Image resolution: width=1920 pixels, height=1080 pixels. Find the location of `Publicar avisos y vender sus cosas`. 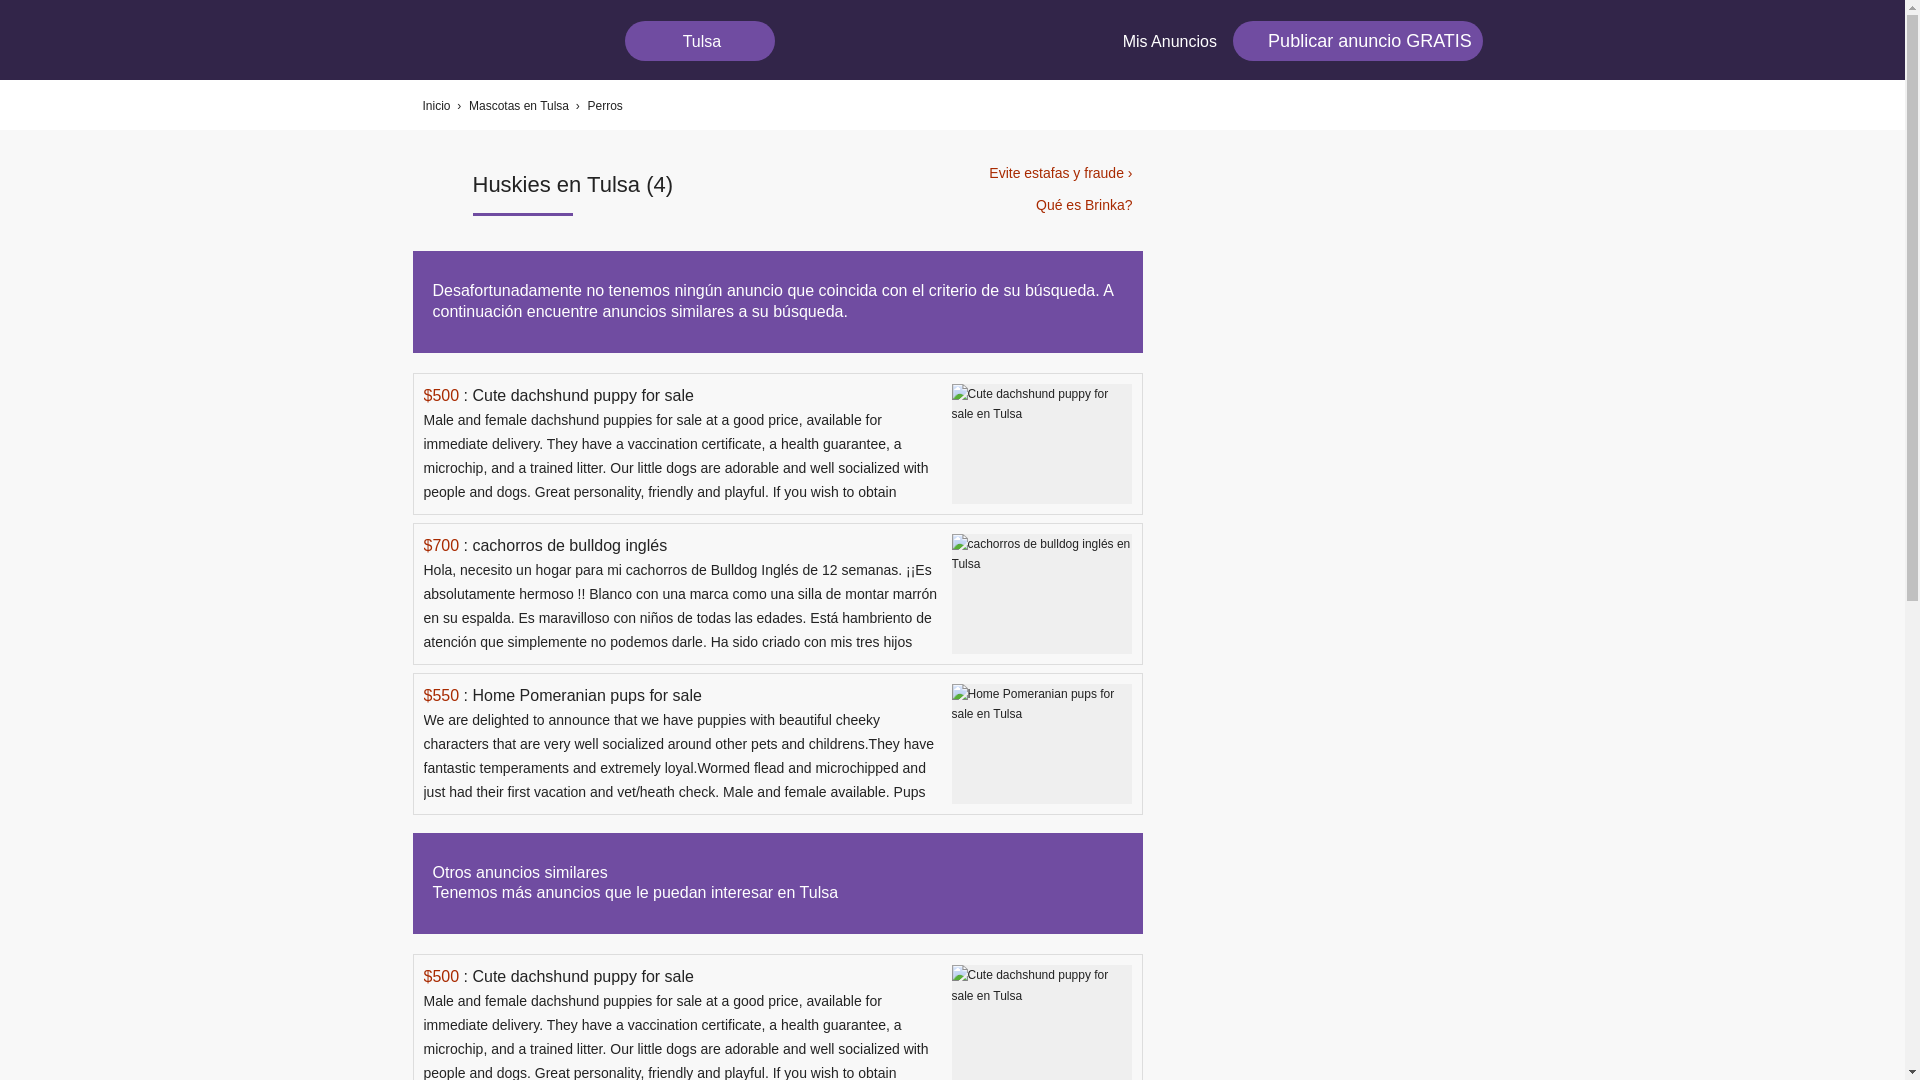

Publicar avisos y vender sus cosas is located at coordinates (1357, 40).